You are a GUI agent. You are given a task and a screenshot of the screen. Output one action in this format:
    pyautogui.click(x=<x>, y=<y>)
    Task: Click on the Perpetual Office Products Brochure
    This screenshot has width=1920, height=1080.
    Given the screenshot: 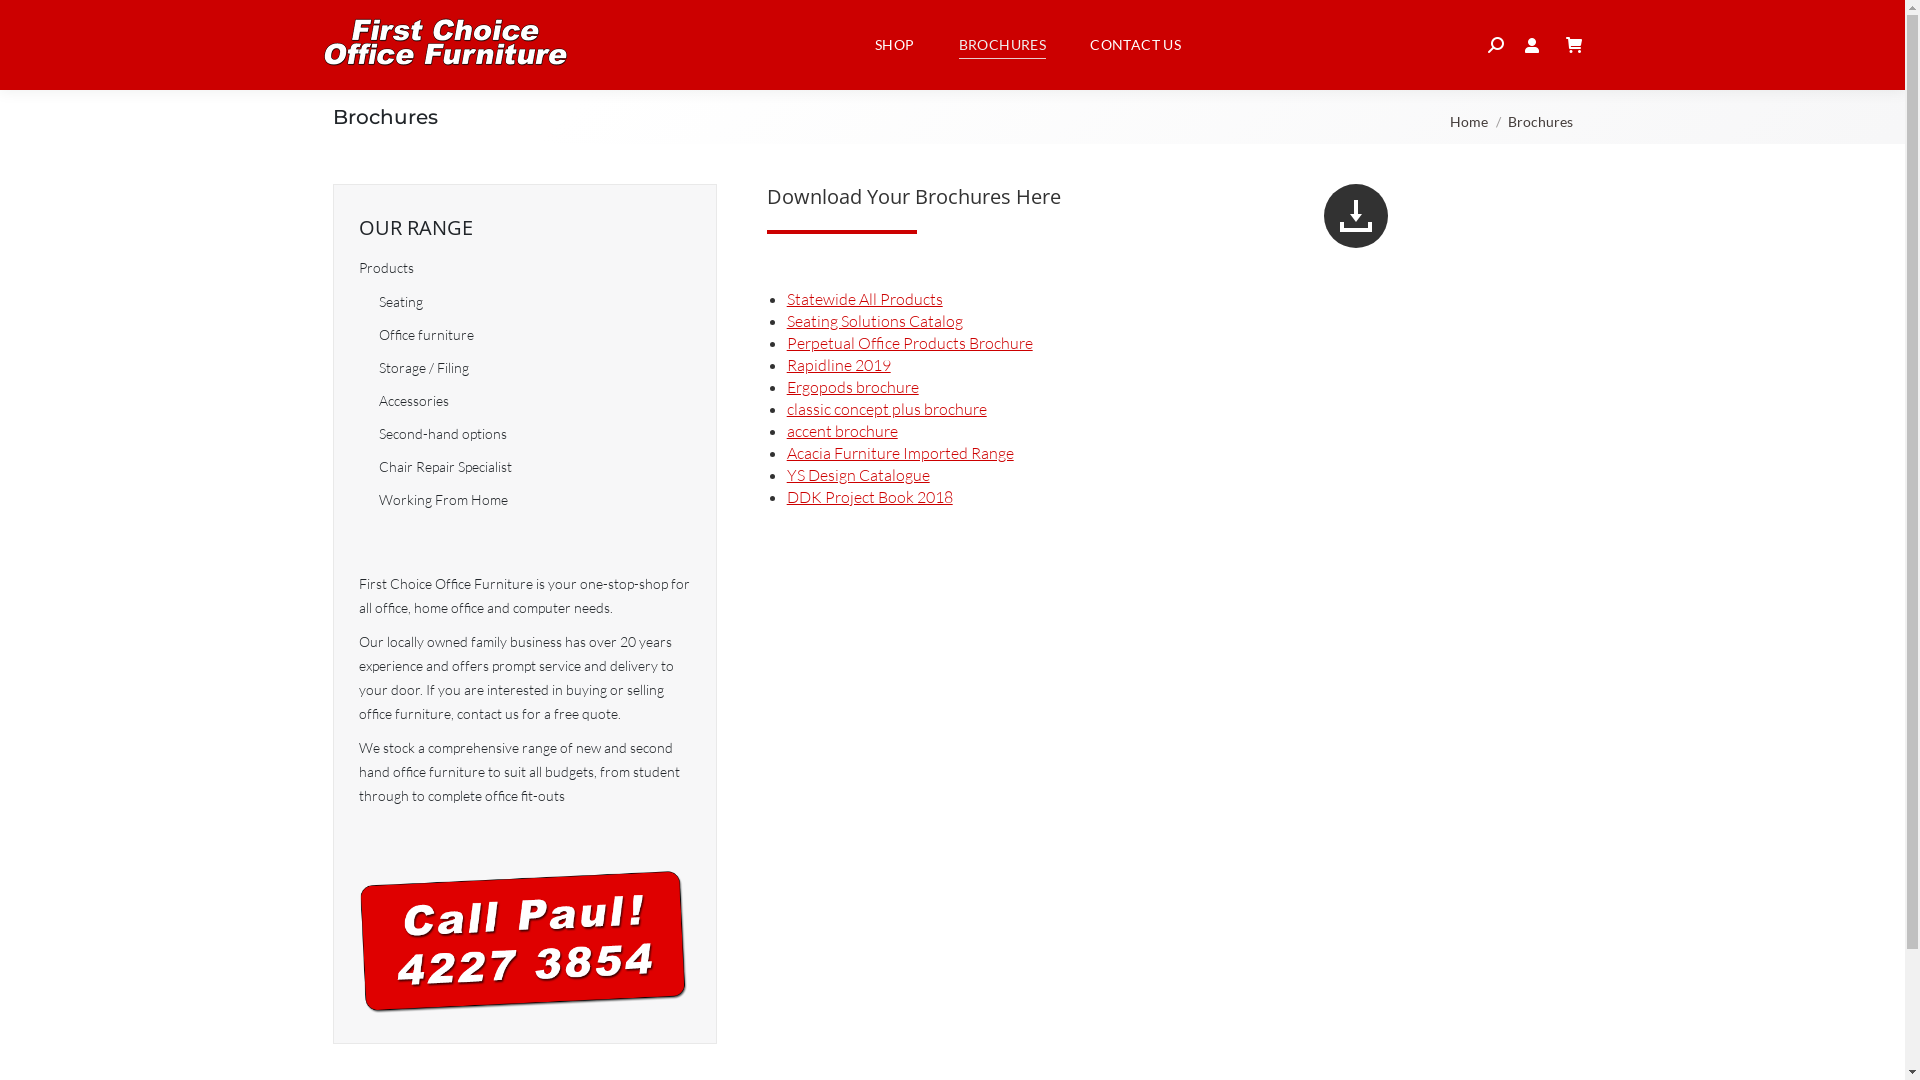 What is the action you would take?
    pyautogui.click(x=910, y=343)
    